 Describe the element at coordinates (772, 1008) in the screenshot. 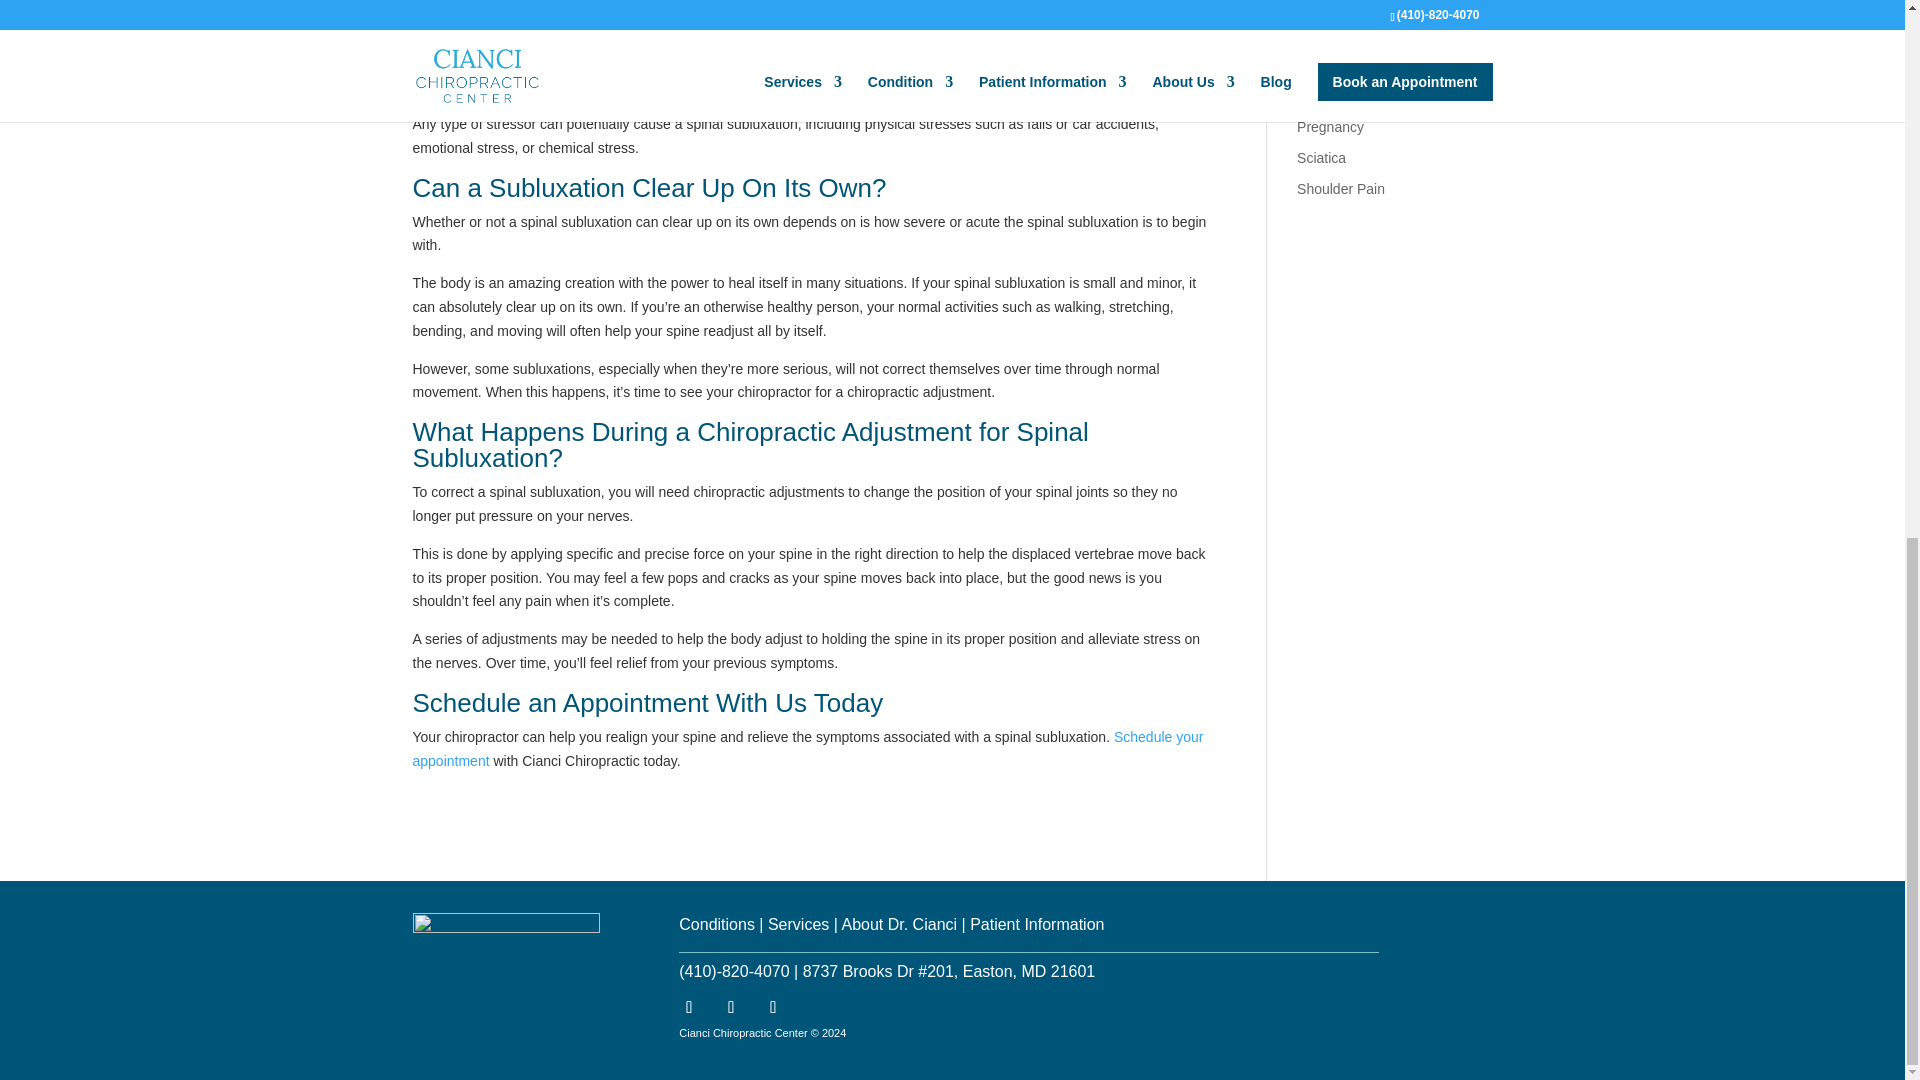

I see `Follow on X` at that location.